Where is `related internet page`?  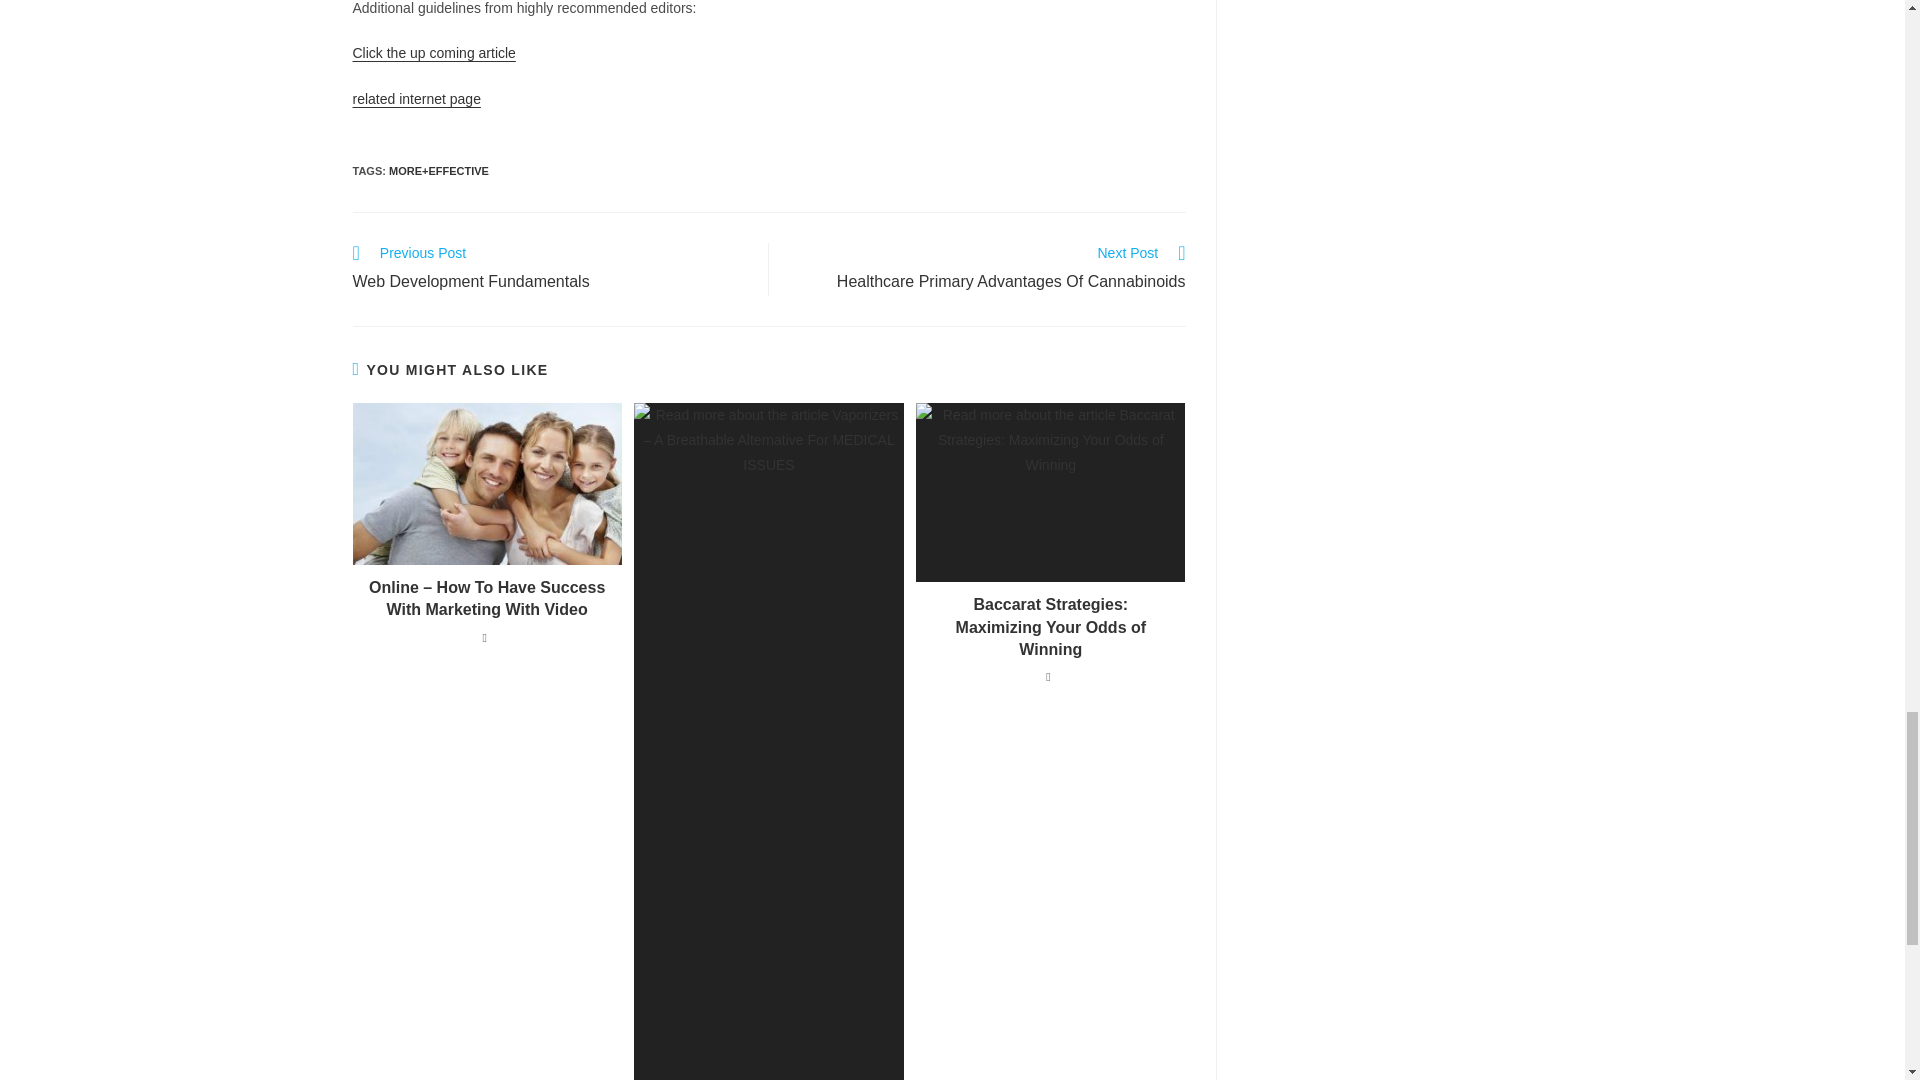
related internet page is located at coordinates (988, 270).